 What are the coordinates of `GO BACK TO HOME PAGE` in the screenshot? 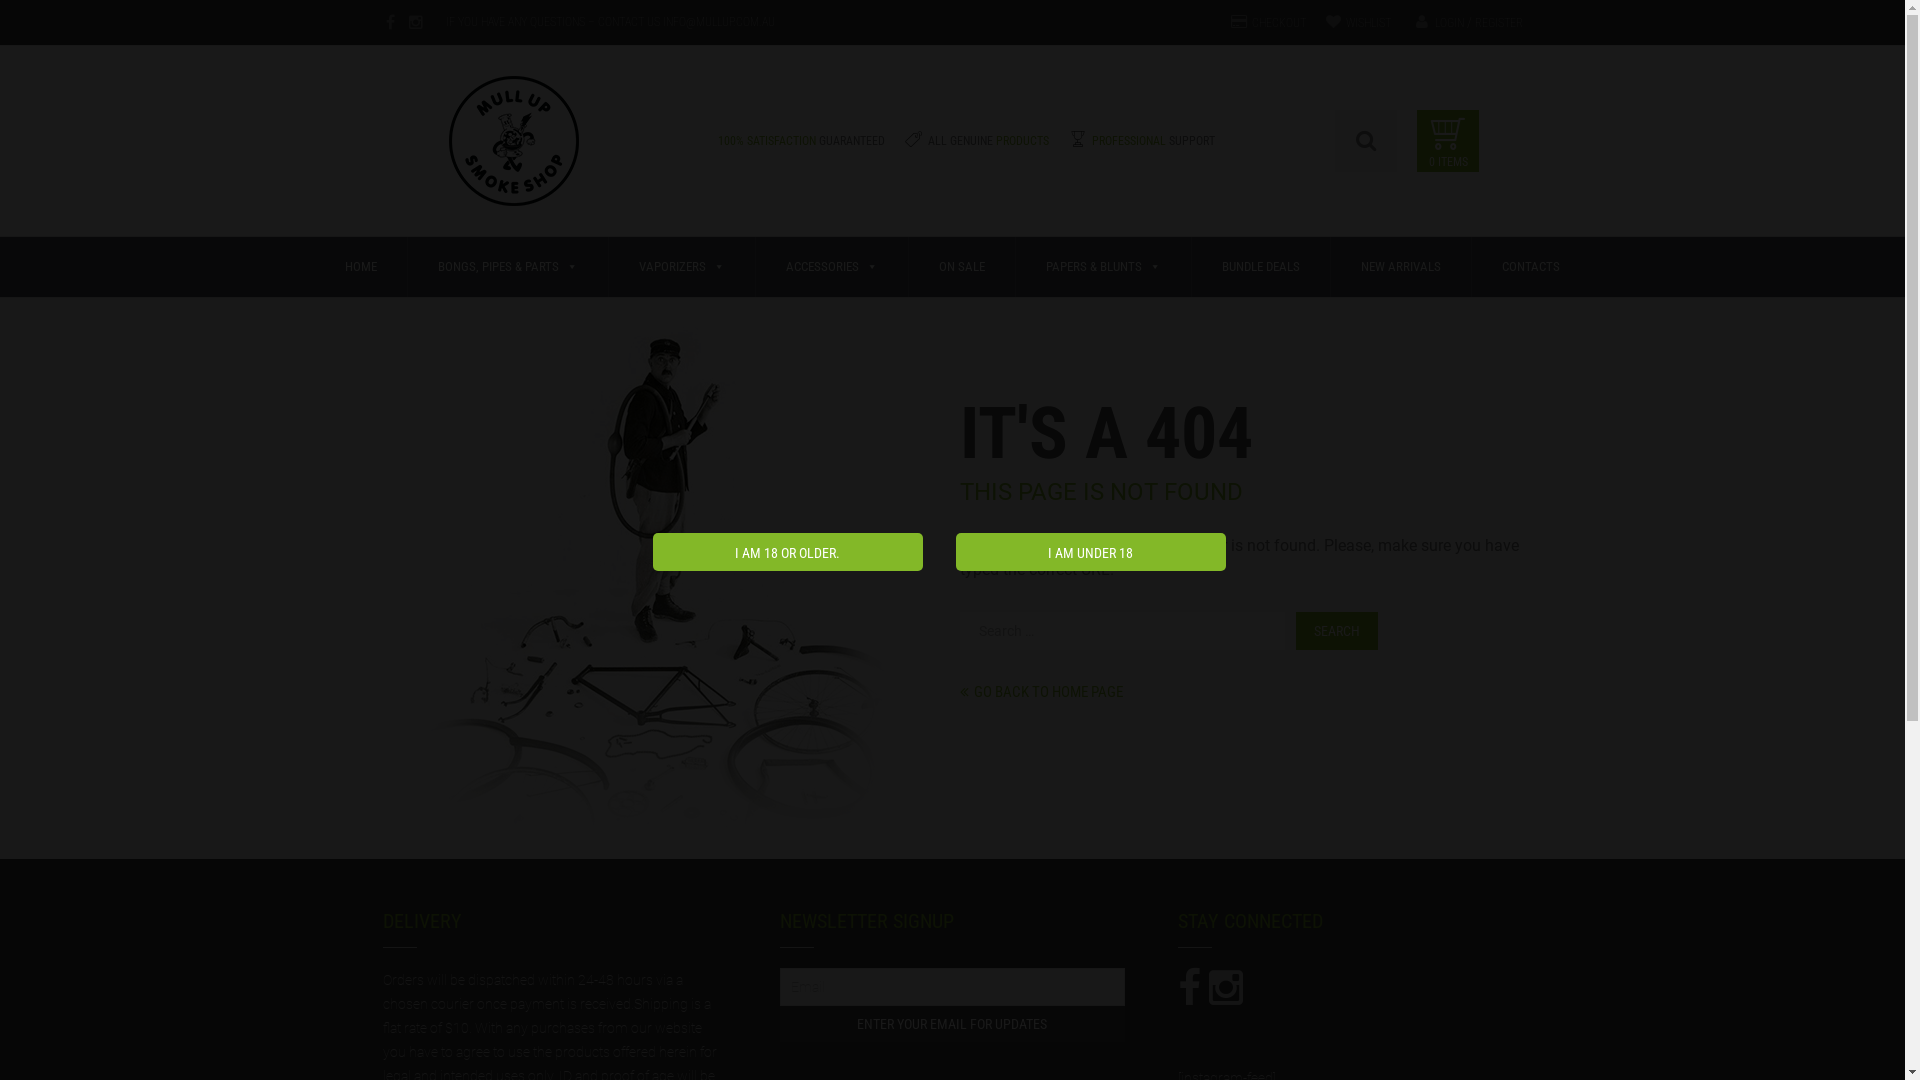 It's located at (1042, 692).